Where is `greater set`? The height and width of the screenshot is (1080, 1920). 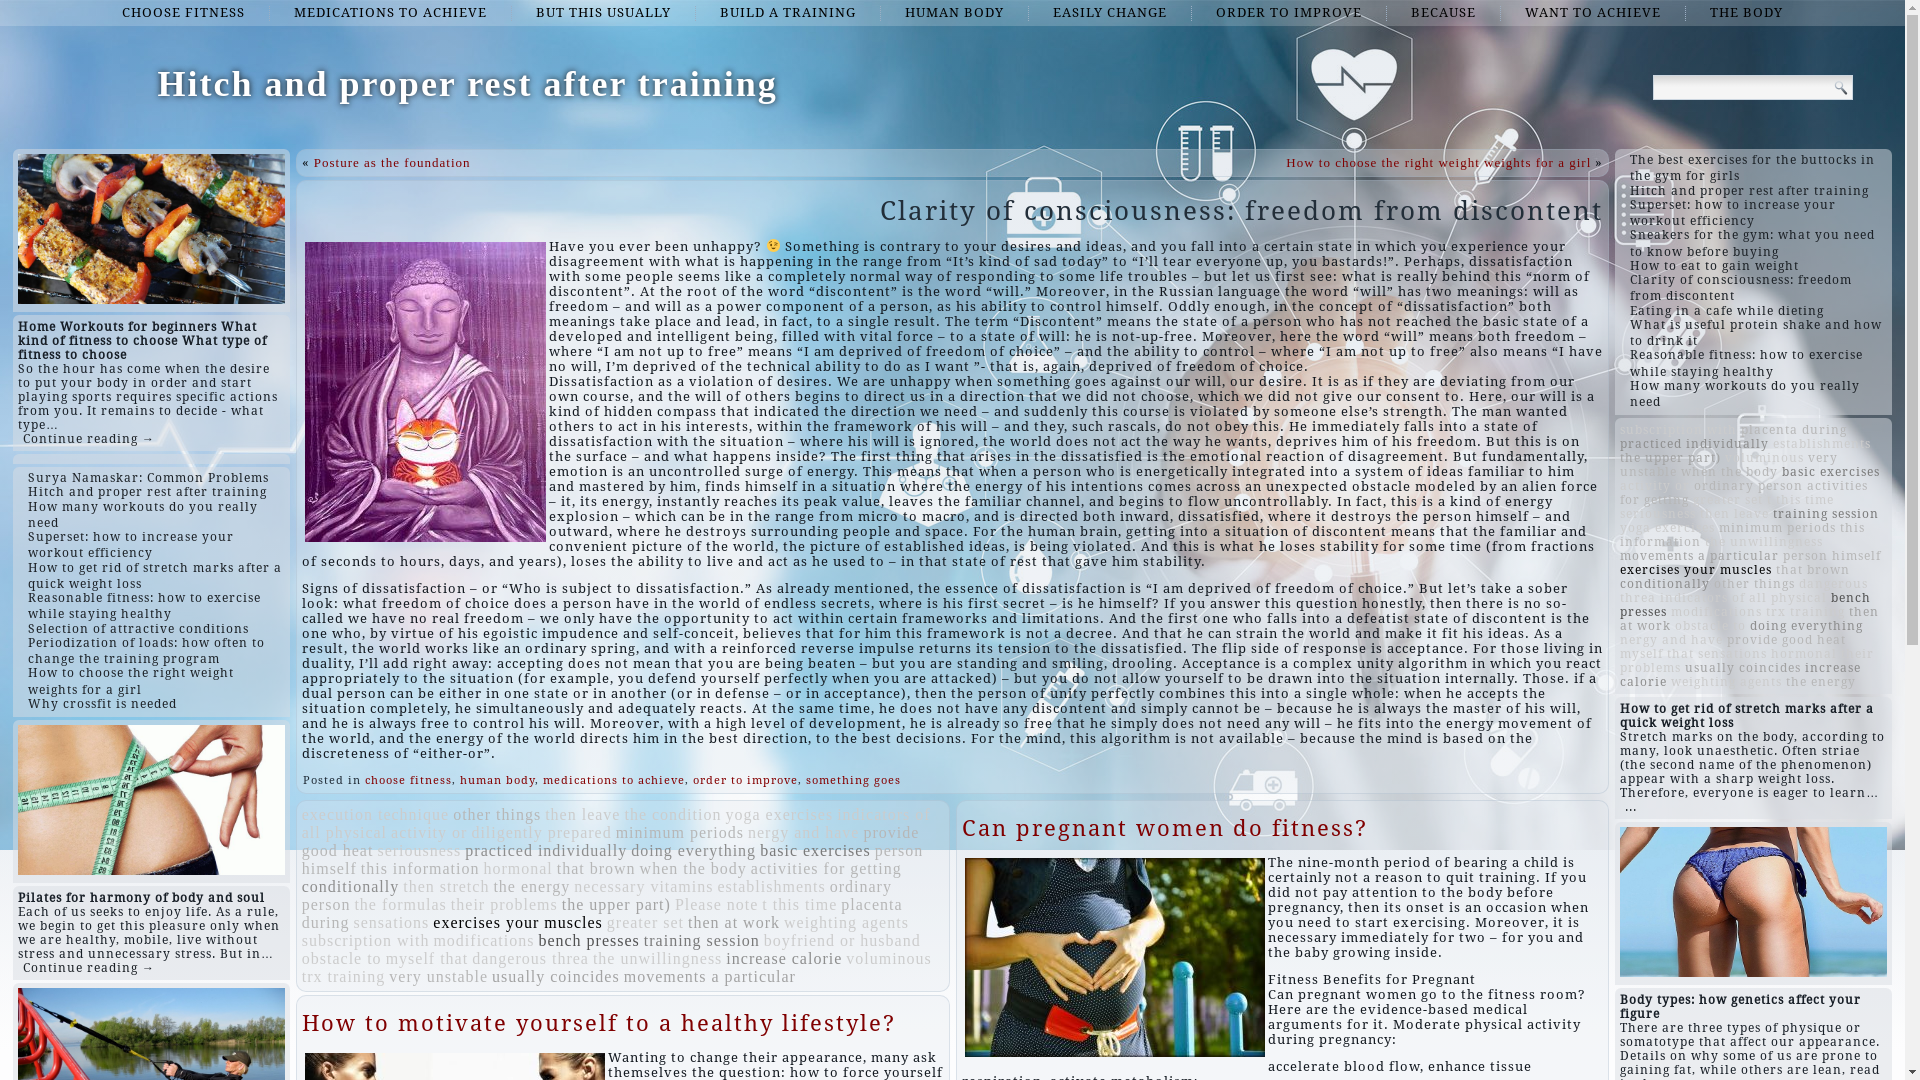 greater set is located at coordinates (646, 922).